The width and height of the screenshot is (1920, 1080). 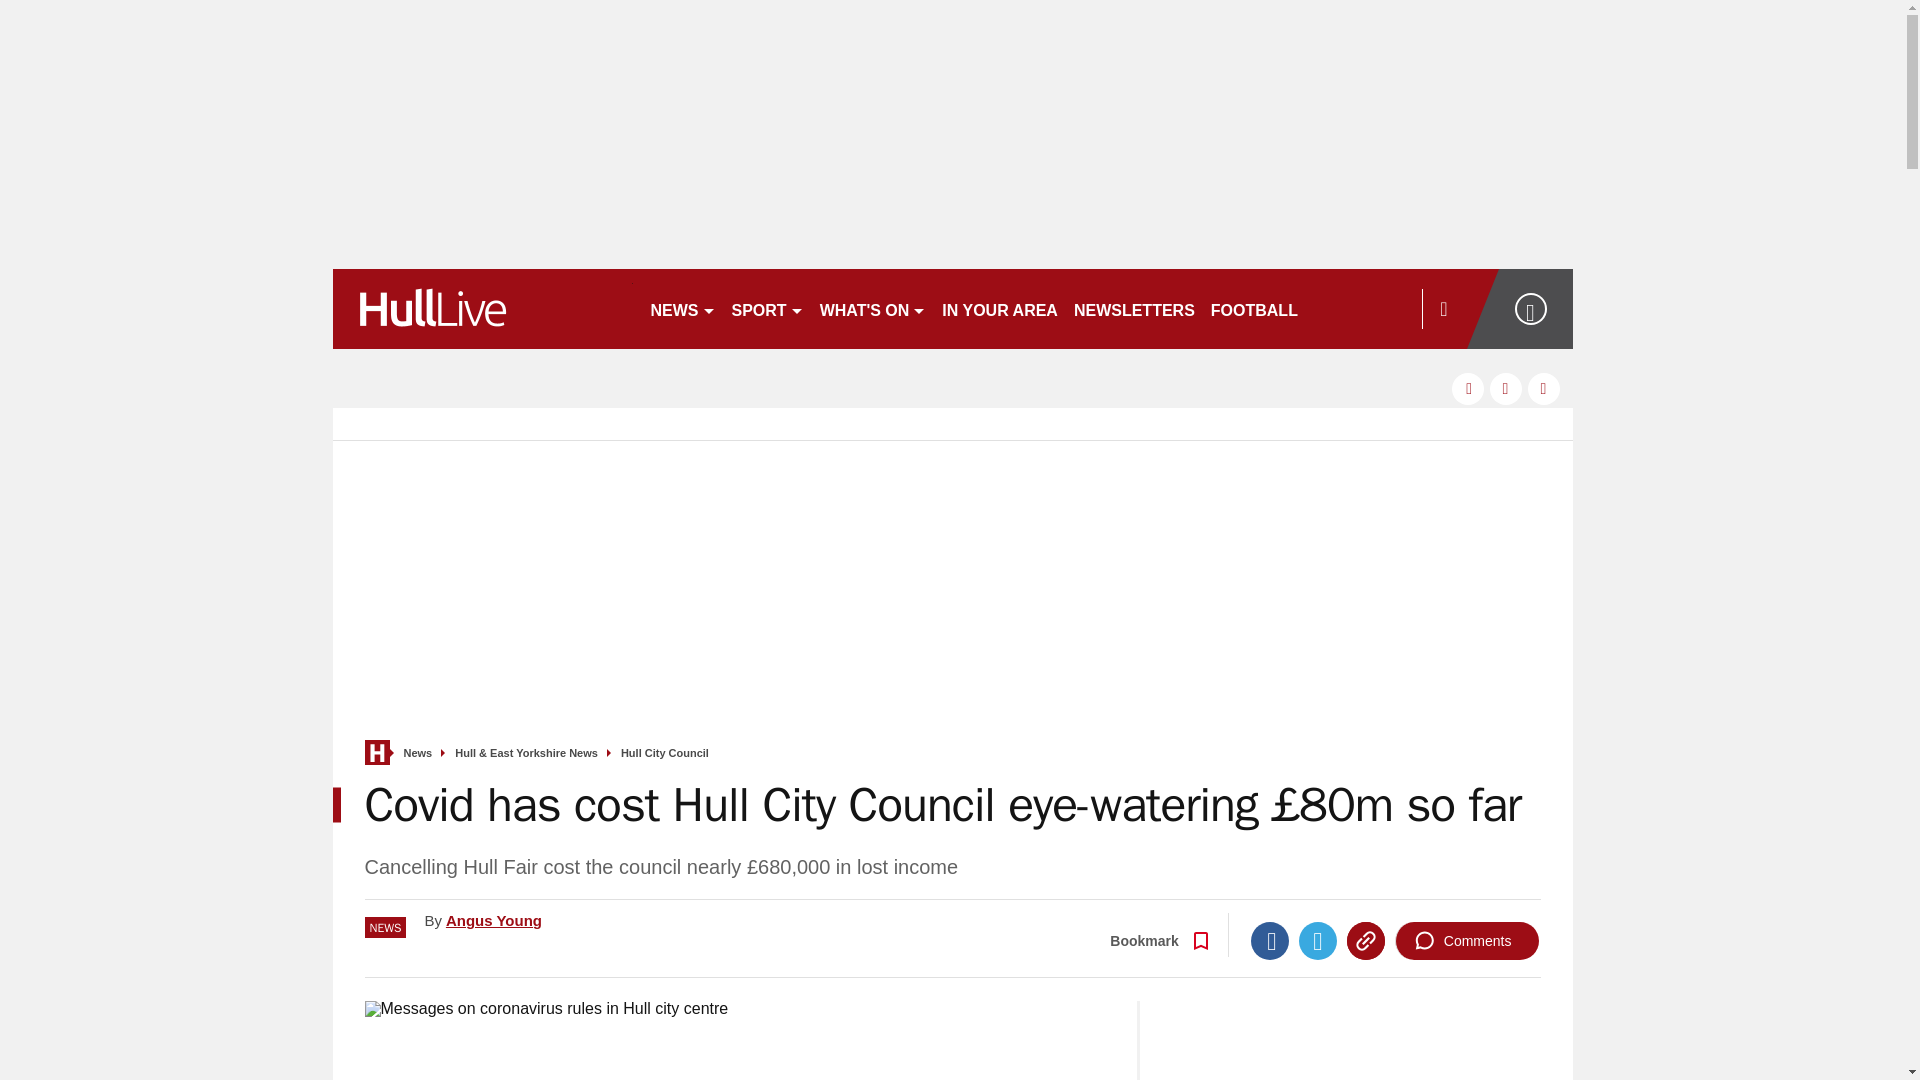 I want to click on twitter, so click(x=1506, y=388).